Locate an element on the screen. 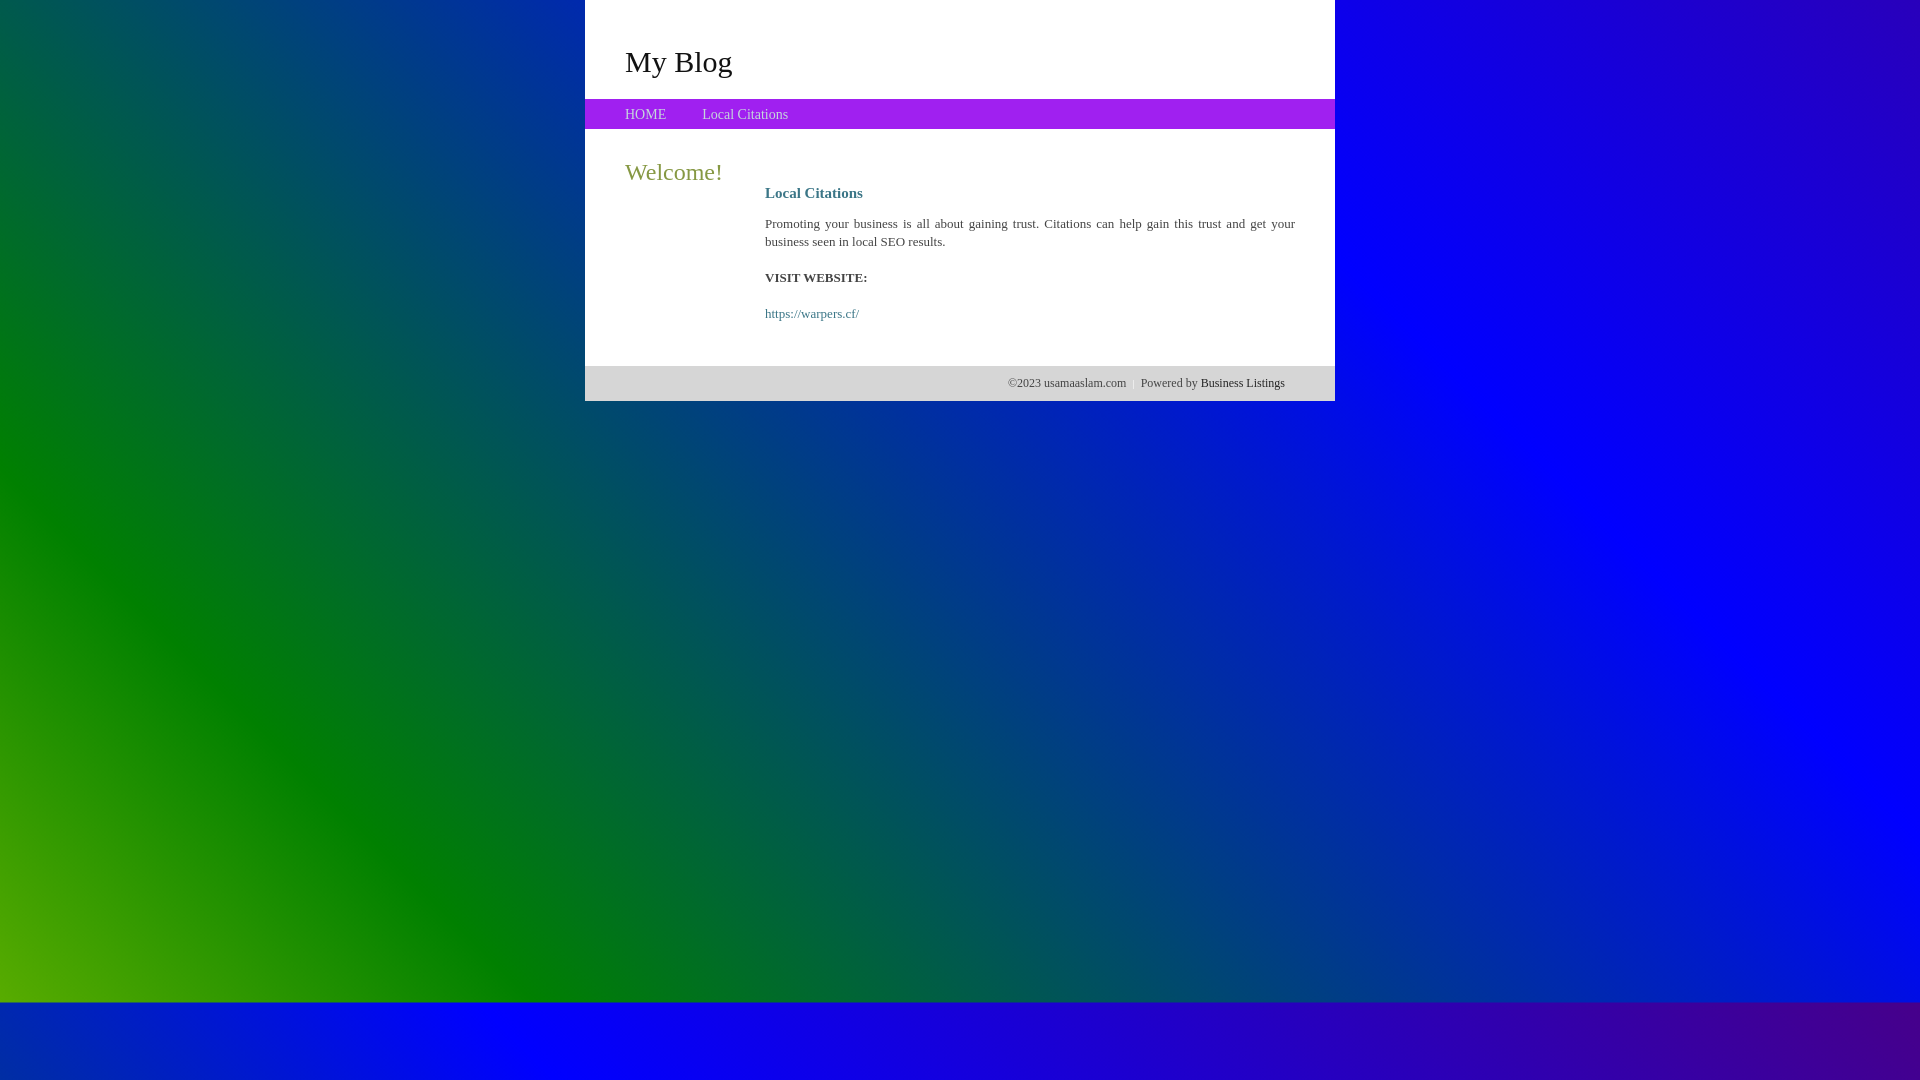  HOME is located at coordinates (646, 114).